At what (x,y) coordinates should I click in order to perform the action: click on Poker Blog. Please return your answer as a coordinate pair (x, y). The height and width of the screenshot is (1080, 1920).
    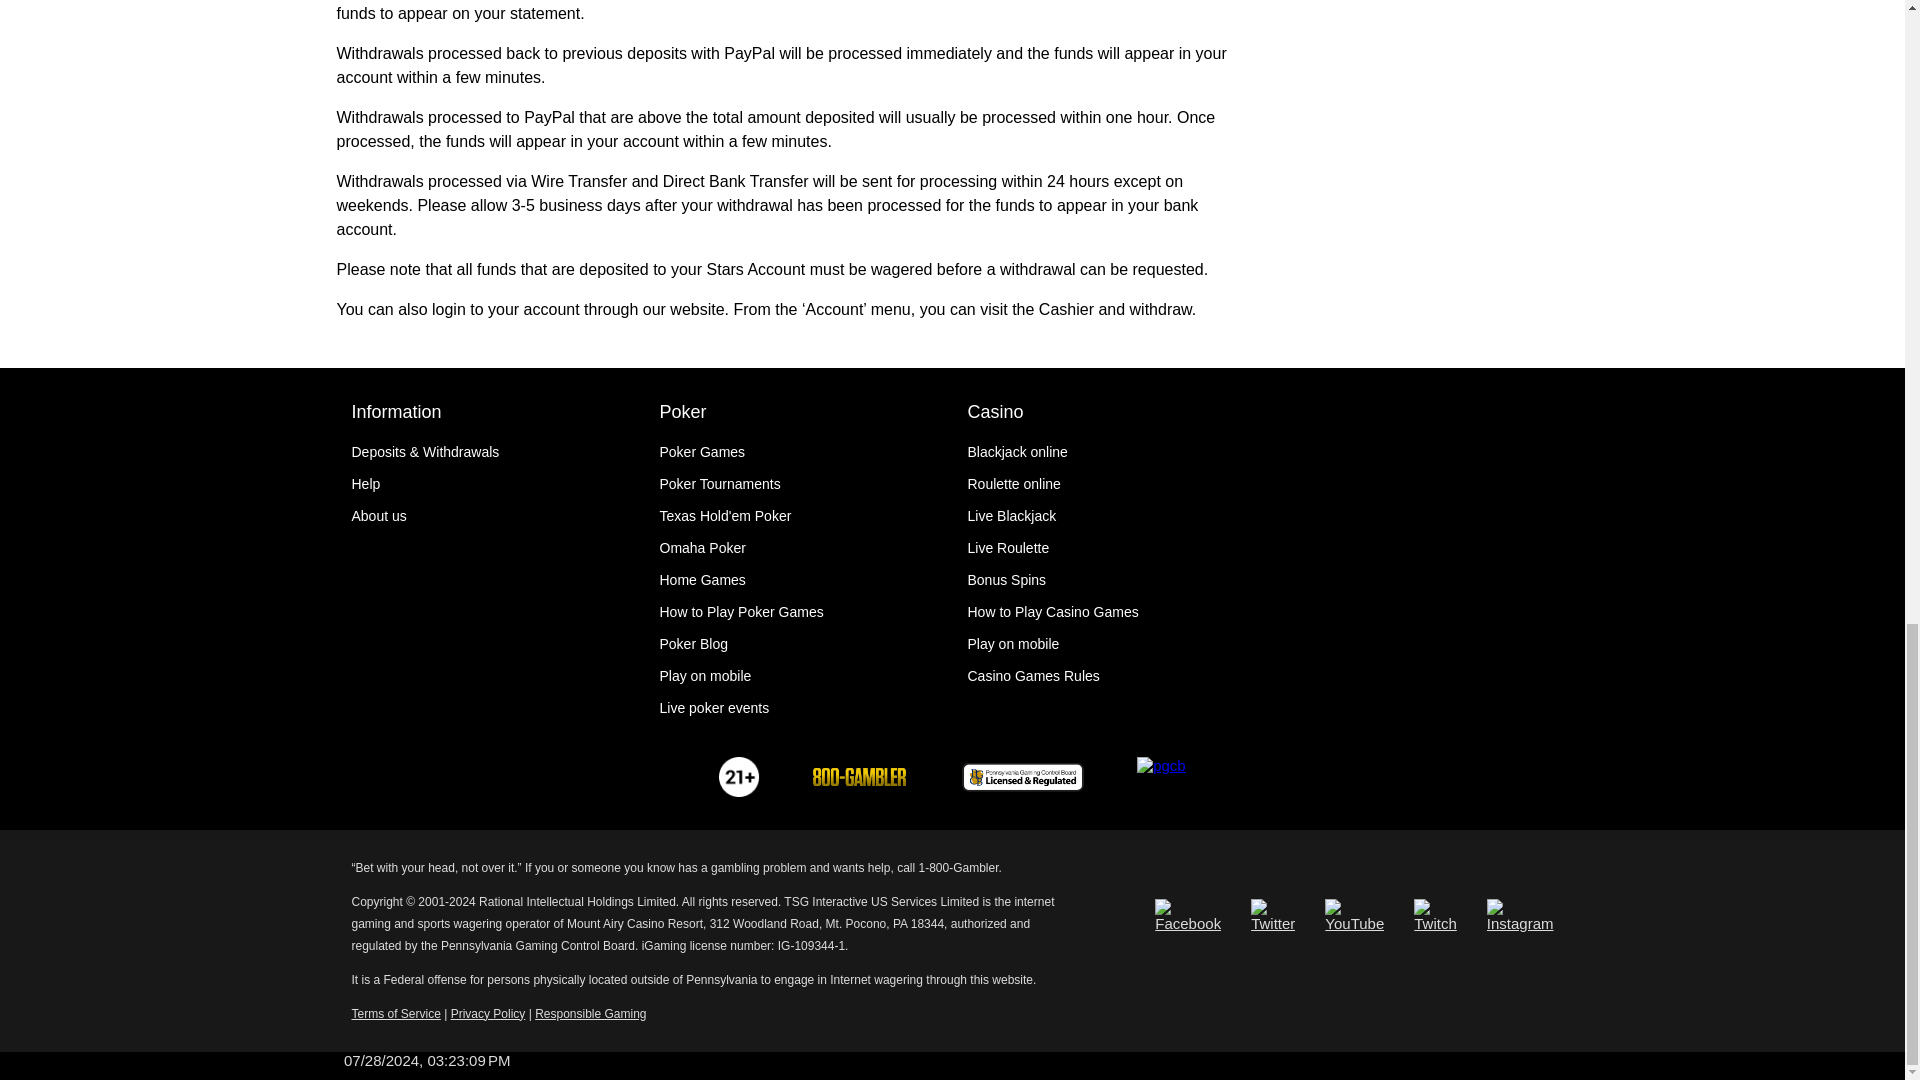
    Looking at the image, I should click on (694, 644).